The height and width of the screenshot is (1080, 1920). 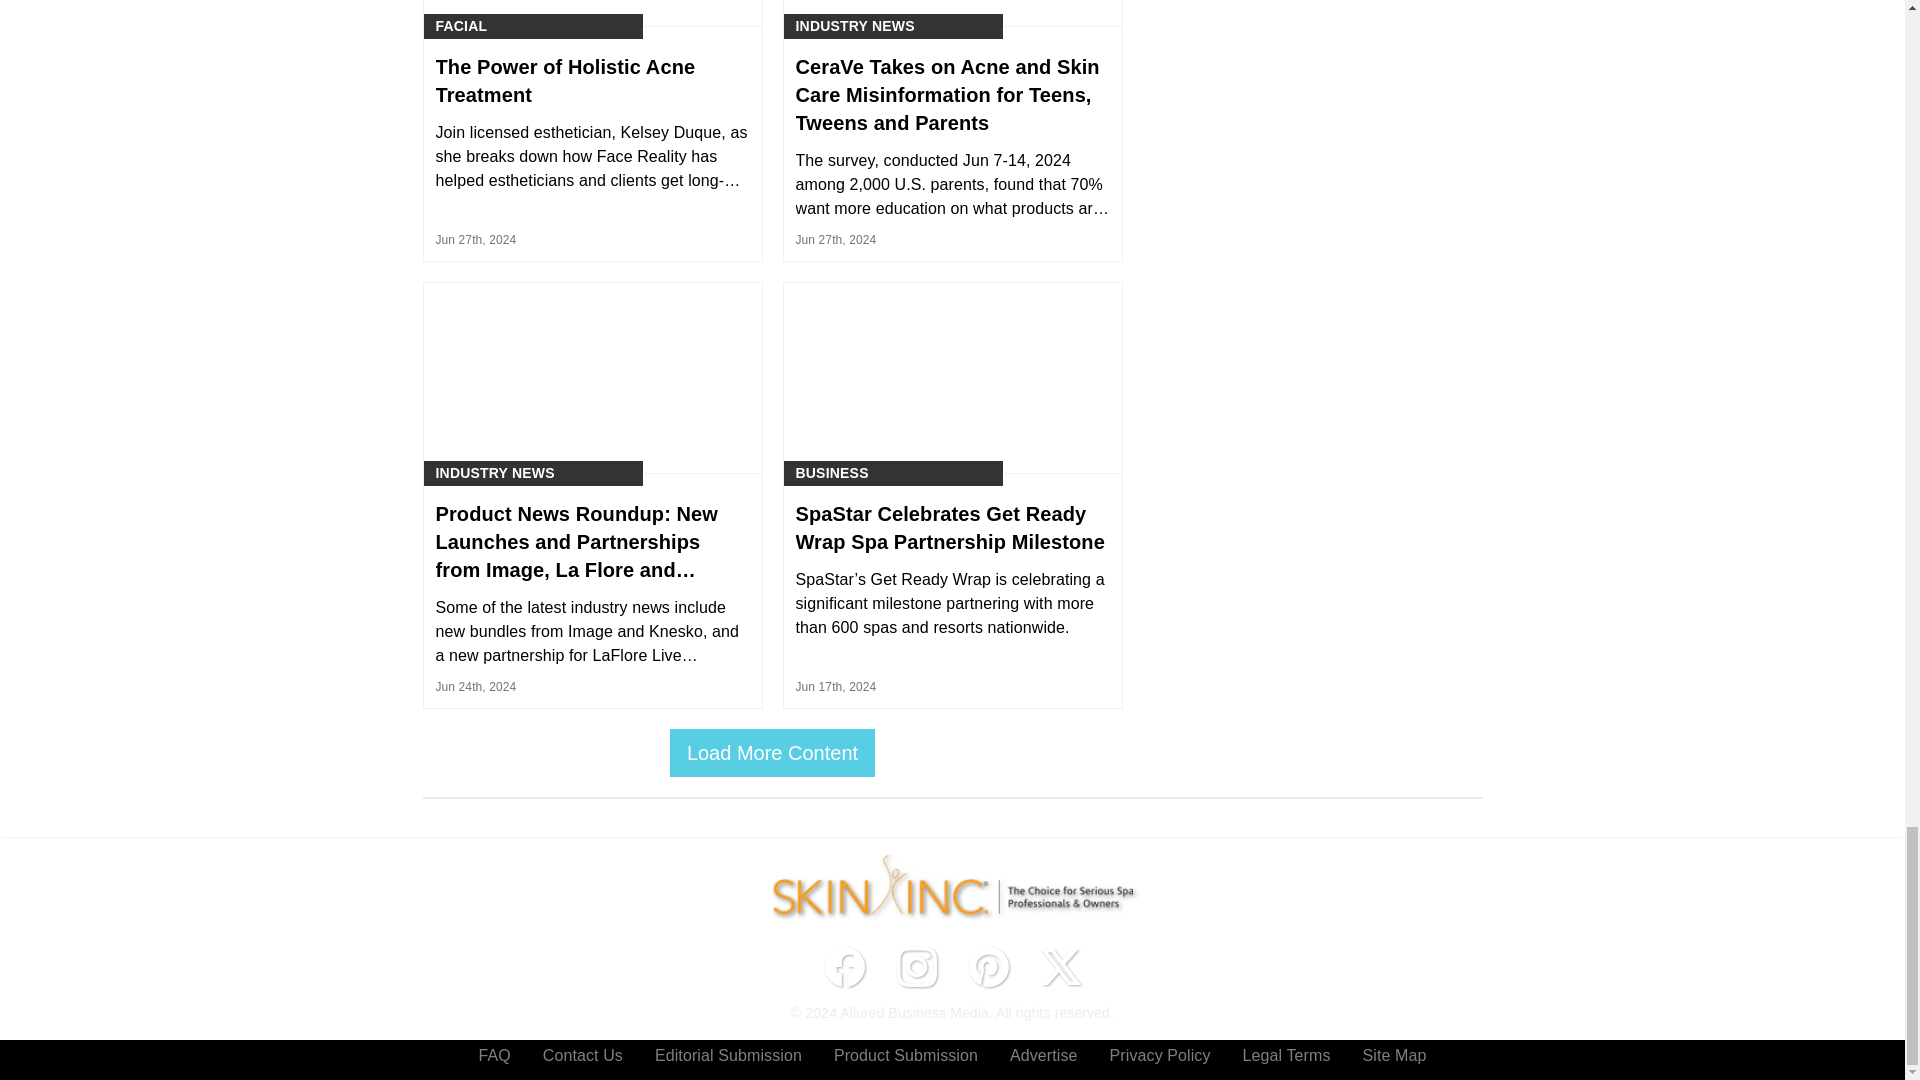 What do you see at coordinates (1060, 967) in the screenshot?
I see `Twitter X icon` at bounding box center [1060, 967].